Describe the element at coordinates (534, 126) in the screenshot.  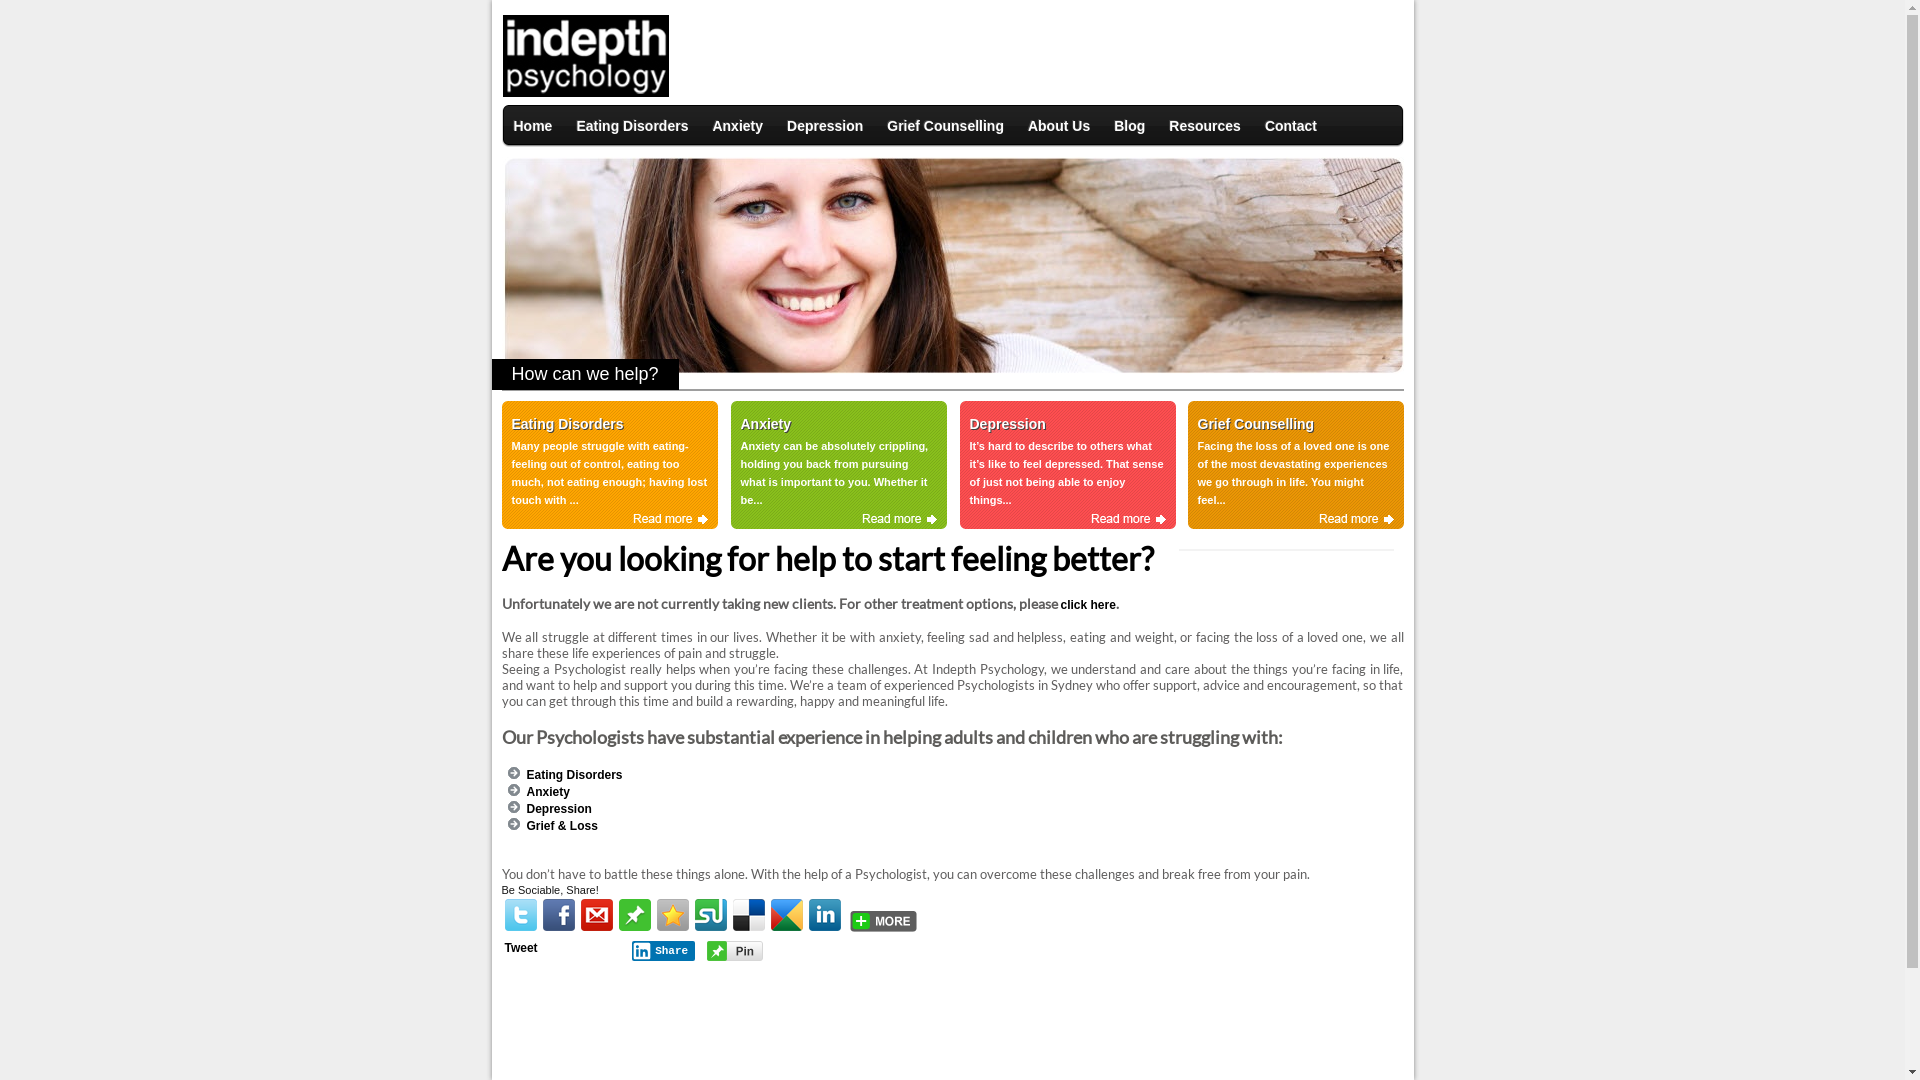
I see `Home` at that location.